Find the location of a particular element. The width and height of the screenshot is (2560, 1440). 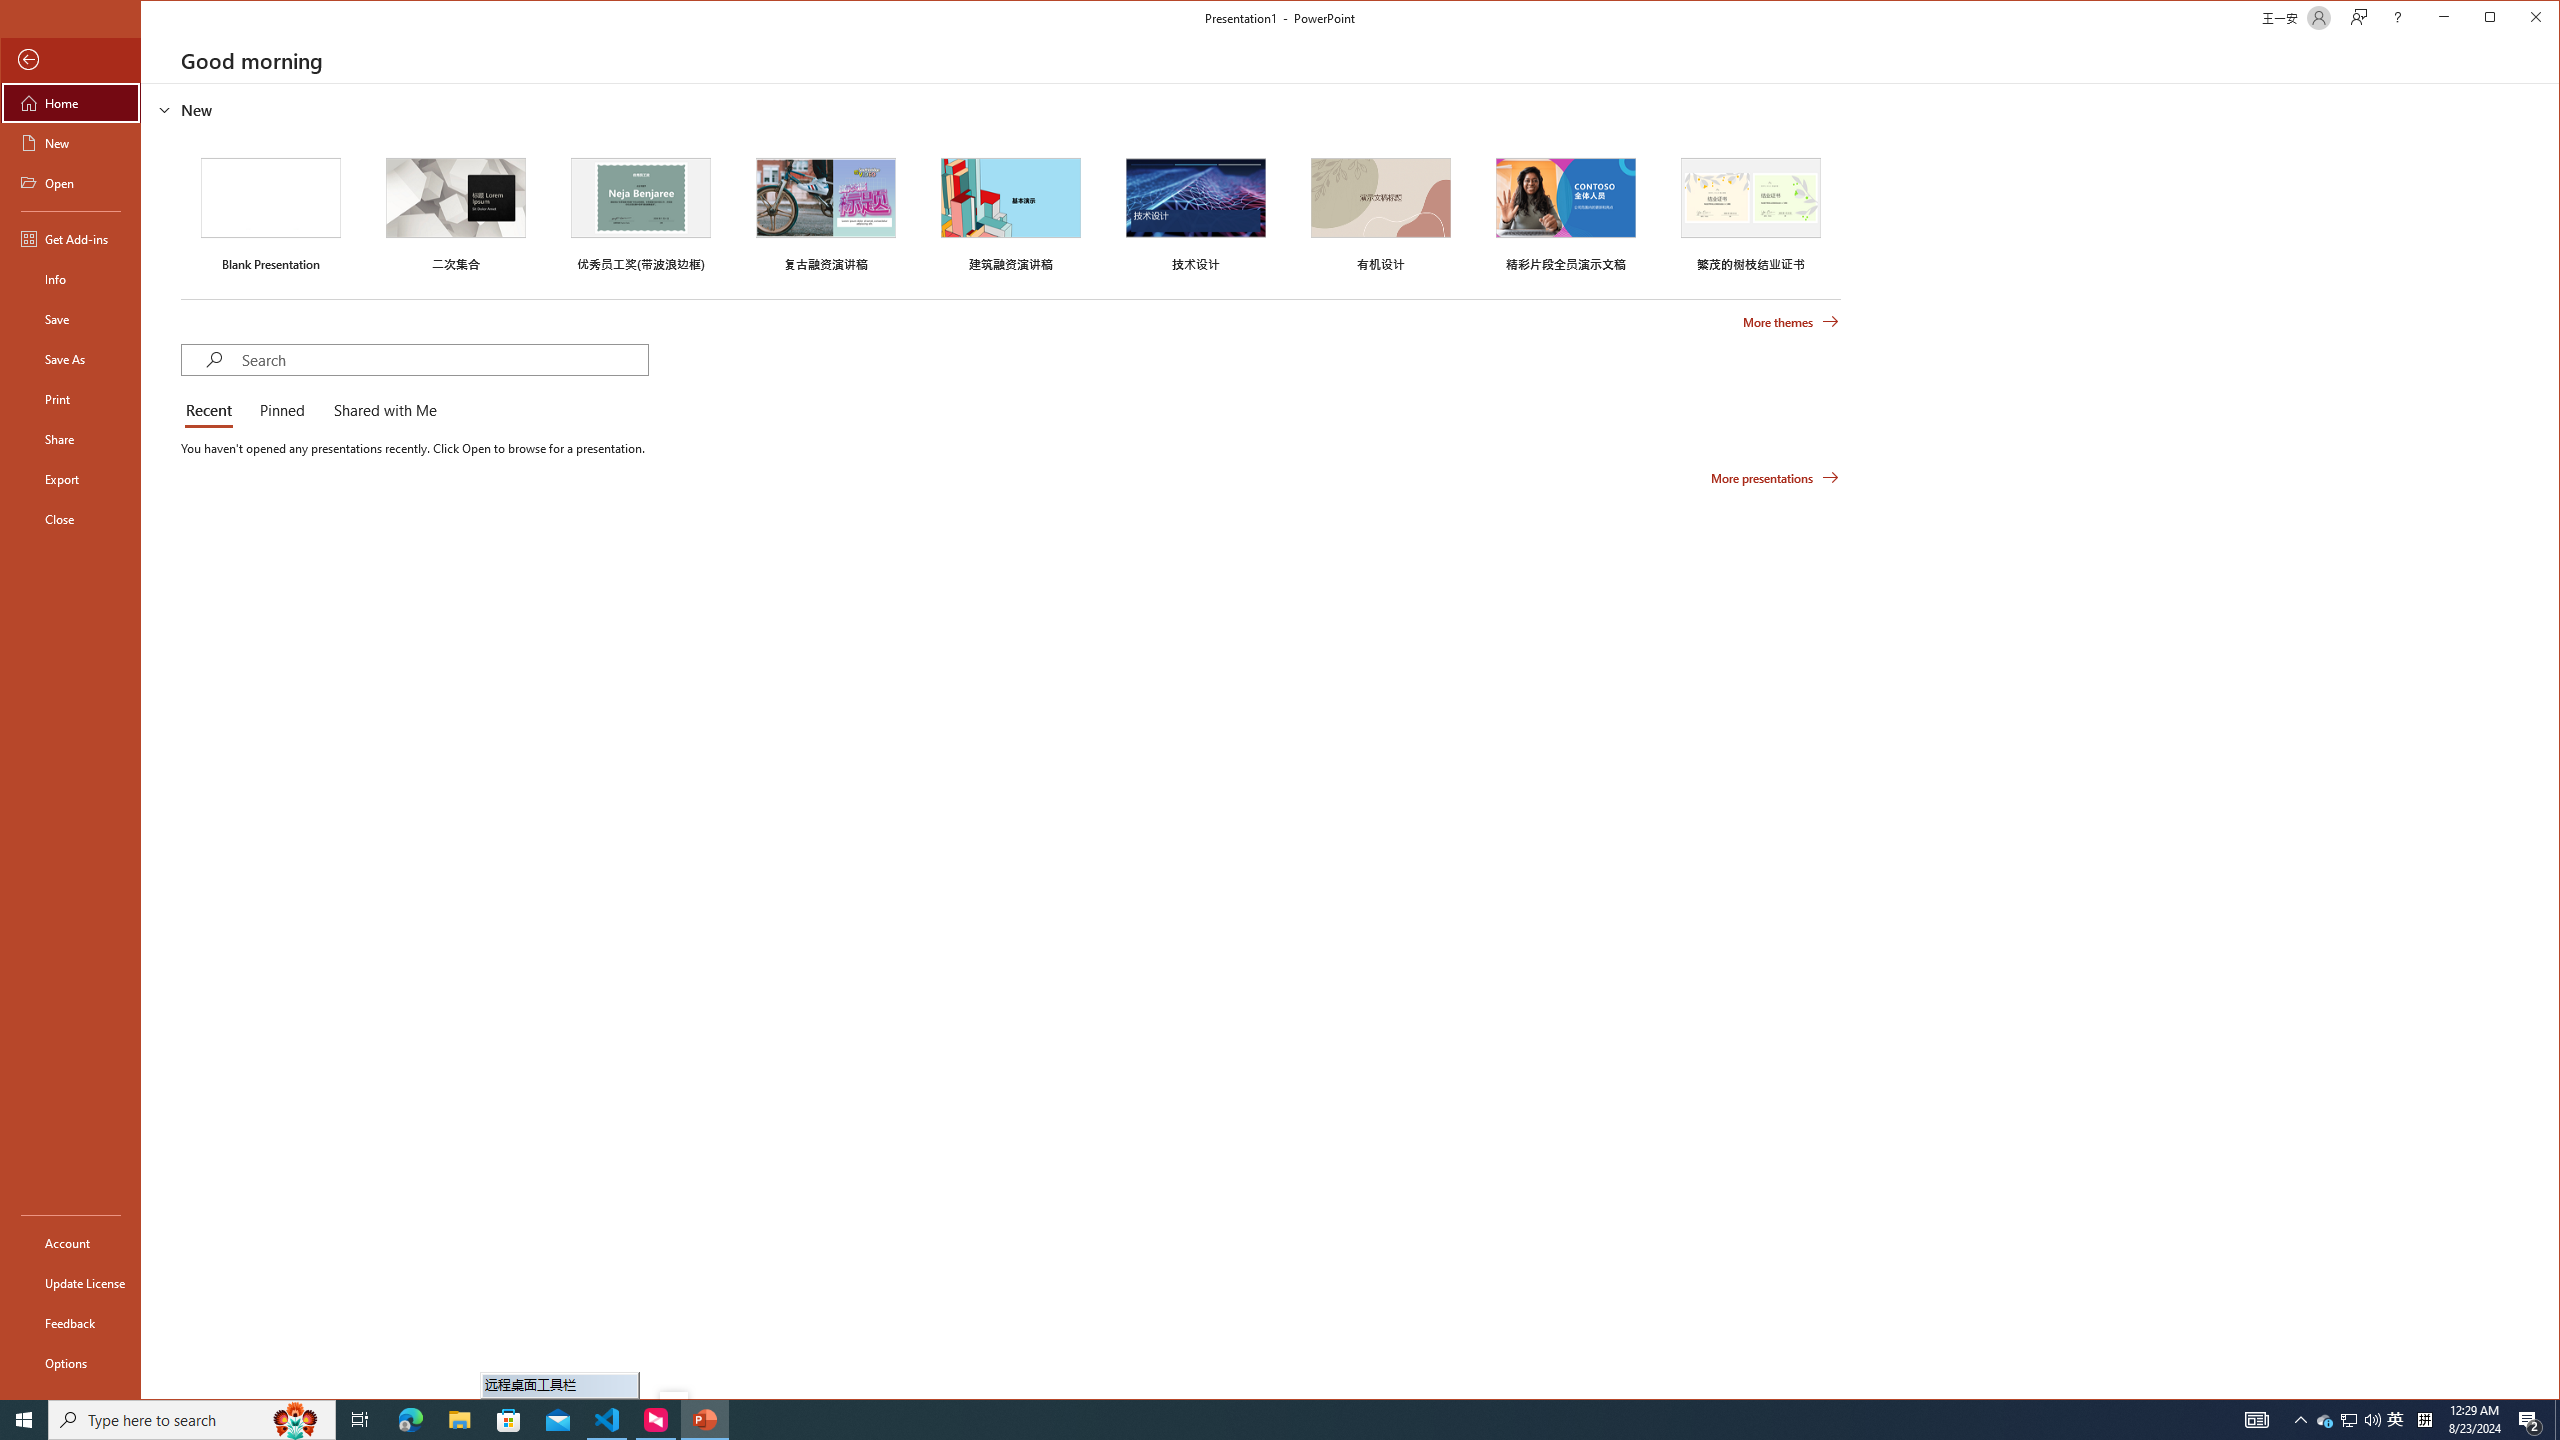

More presentations is located at coordinates (1775, 478).